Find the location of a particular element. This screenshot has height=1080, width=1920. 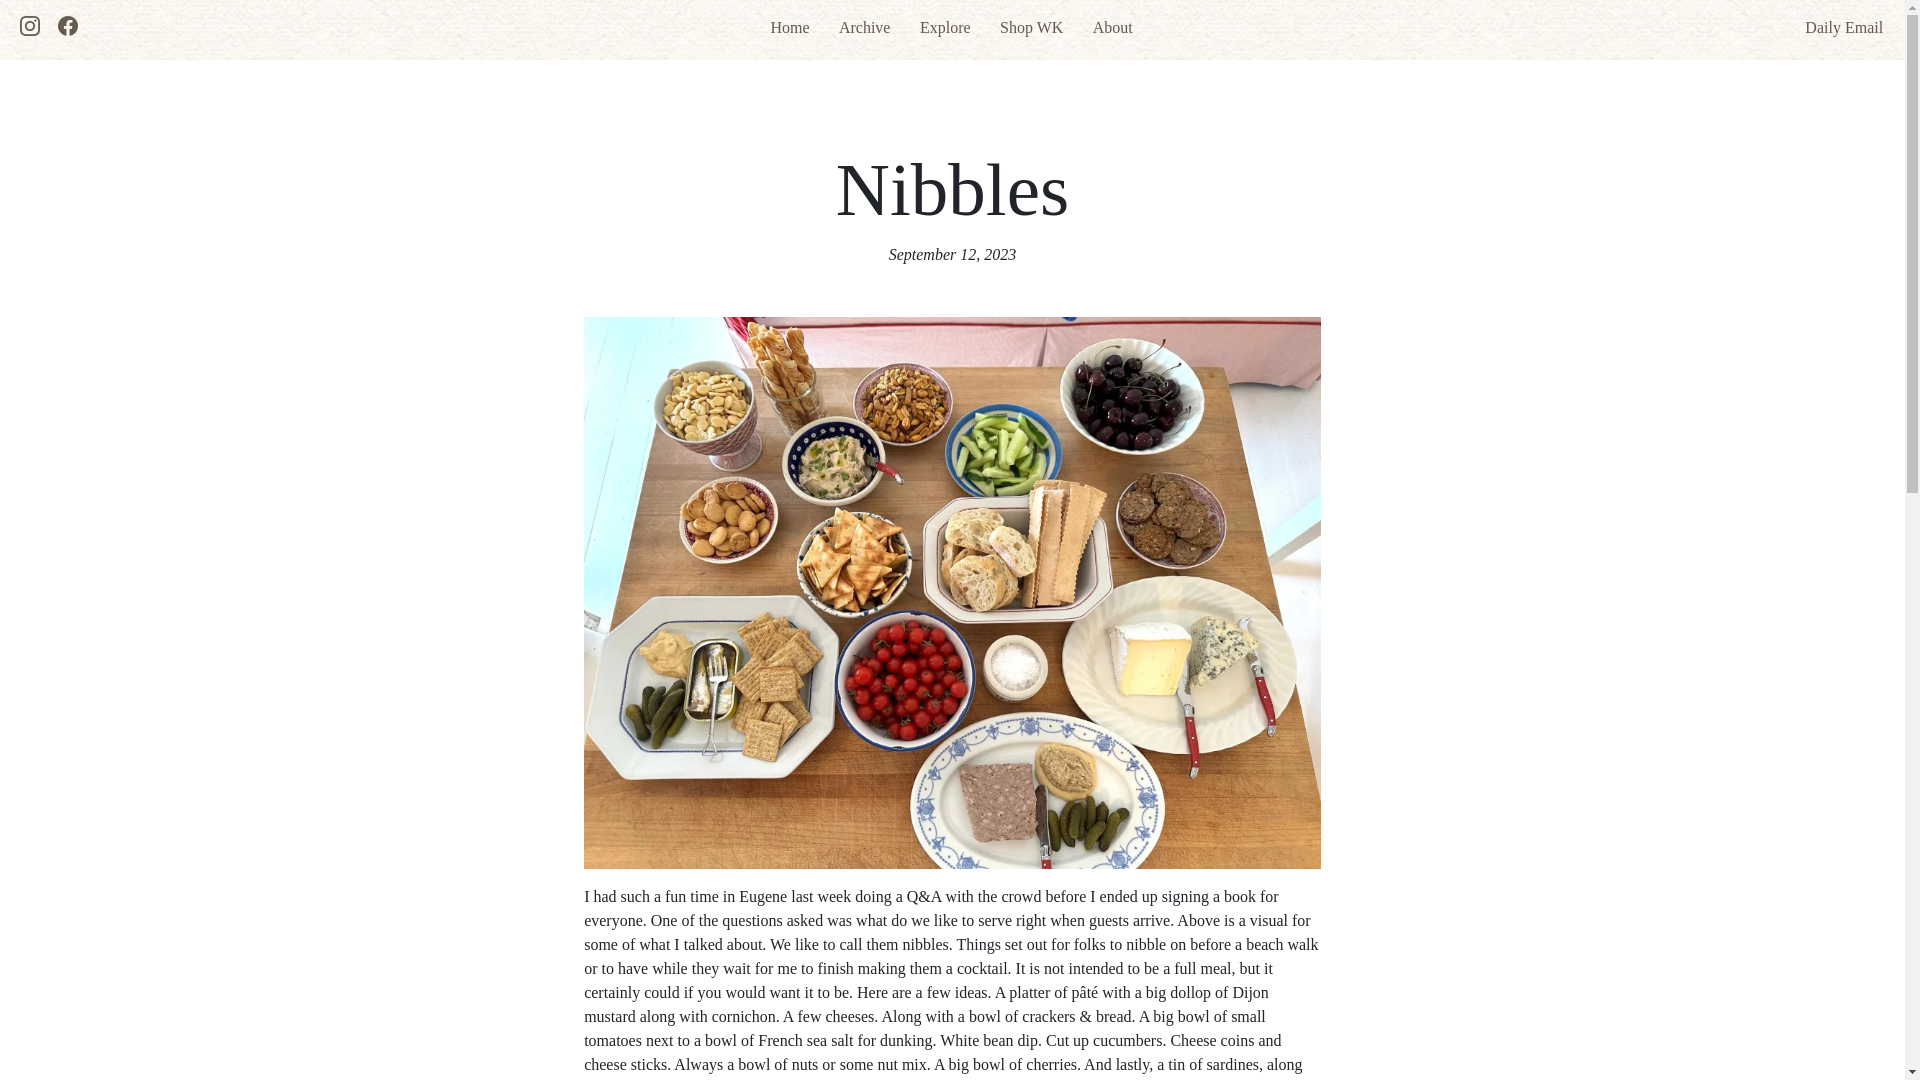

Shop WK is located at coordinates (1032, 27).